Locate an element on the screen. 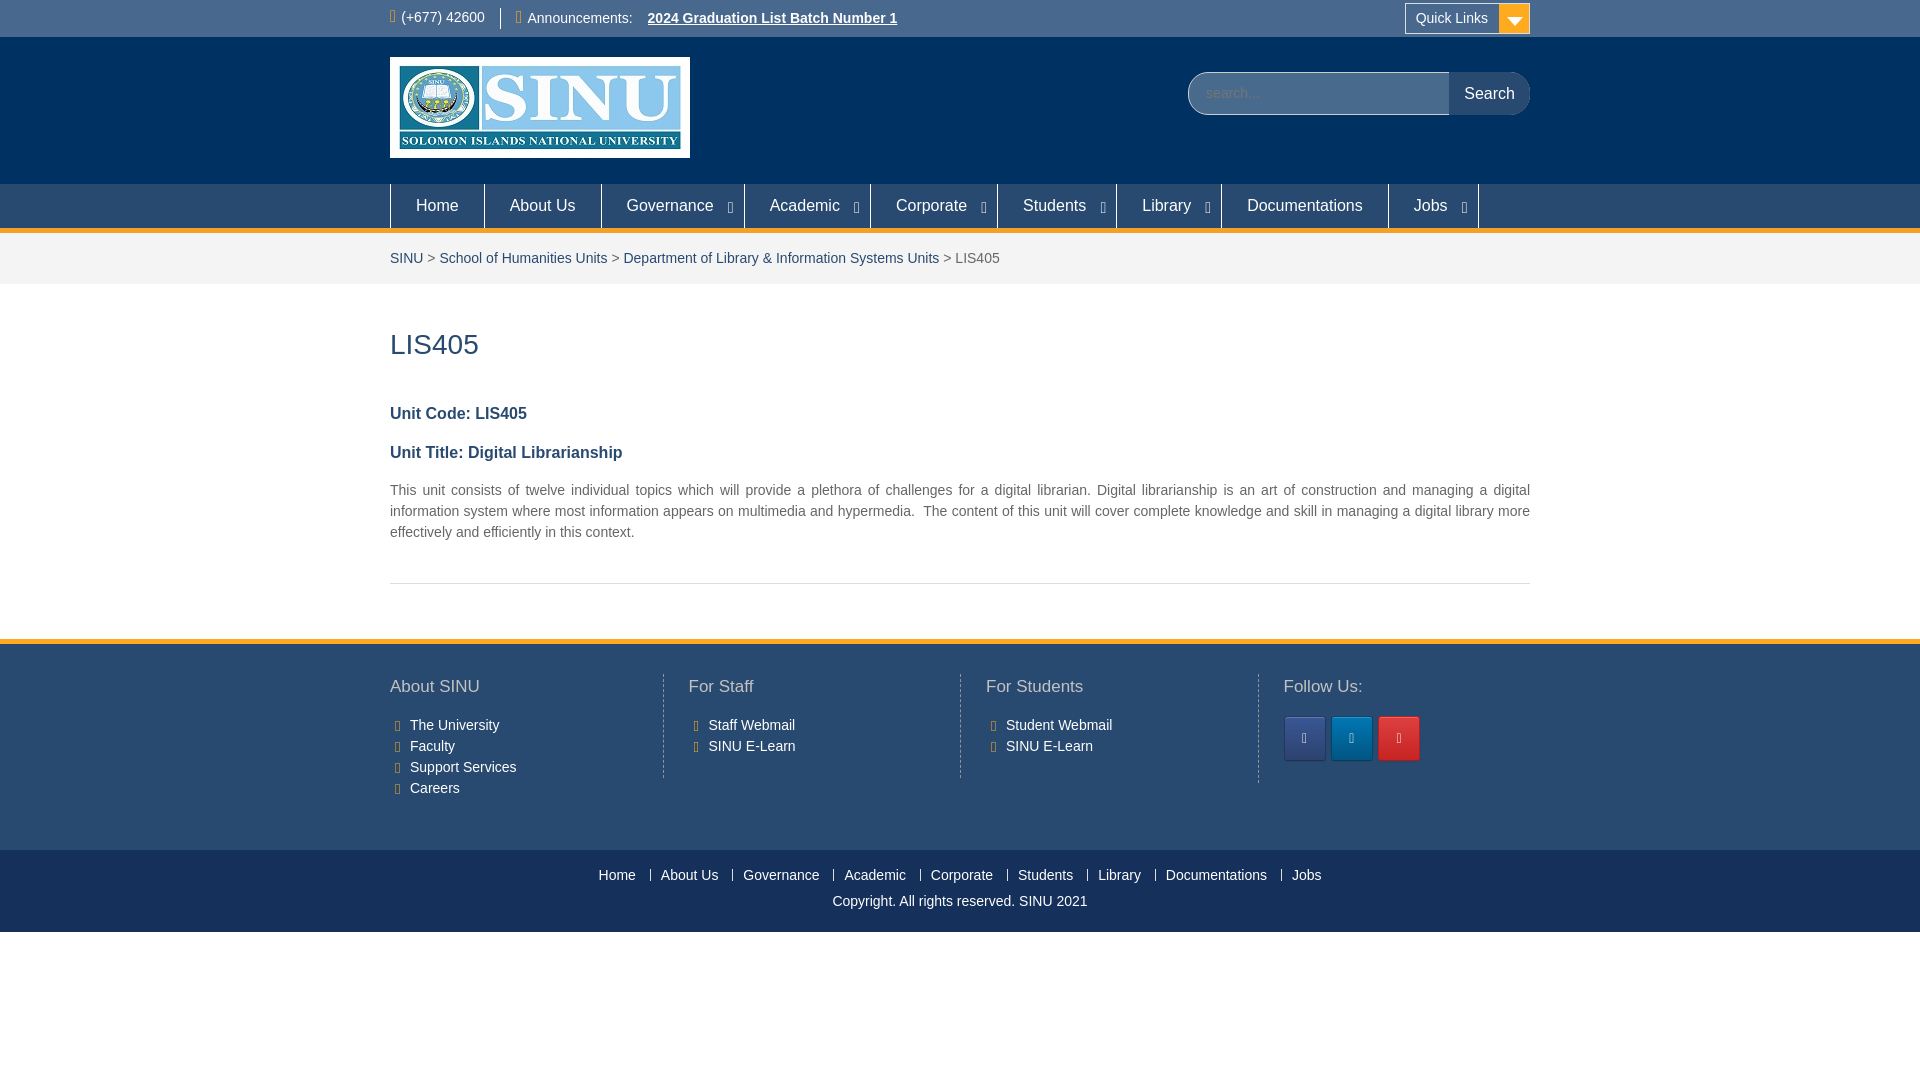  2024 Graduation List Batch Number 1 is located at coordinates (773, 17).